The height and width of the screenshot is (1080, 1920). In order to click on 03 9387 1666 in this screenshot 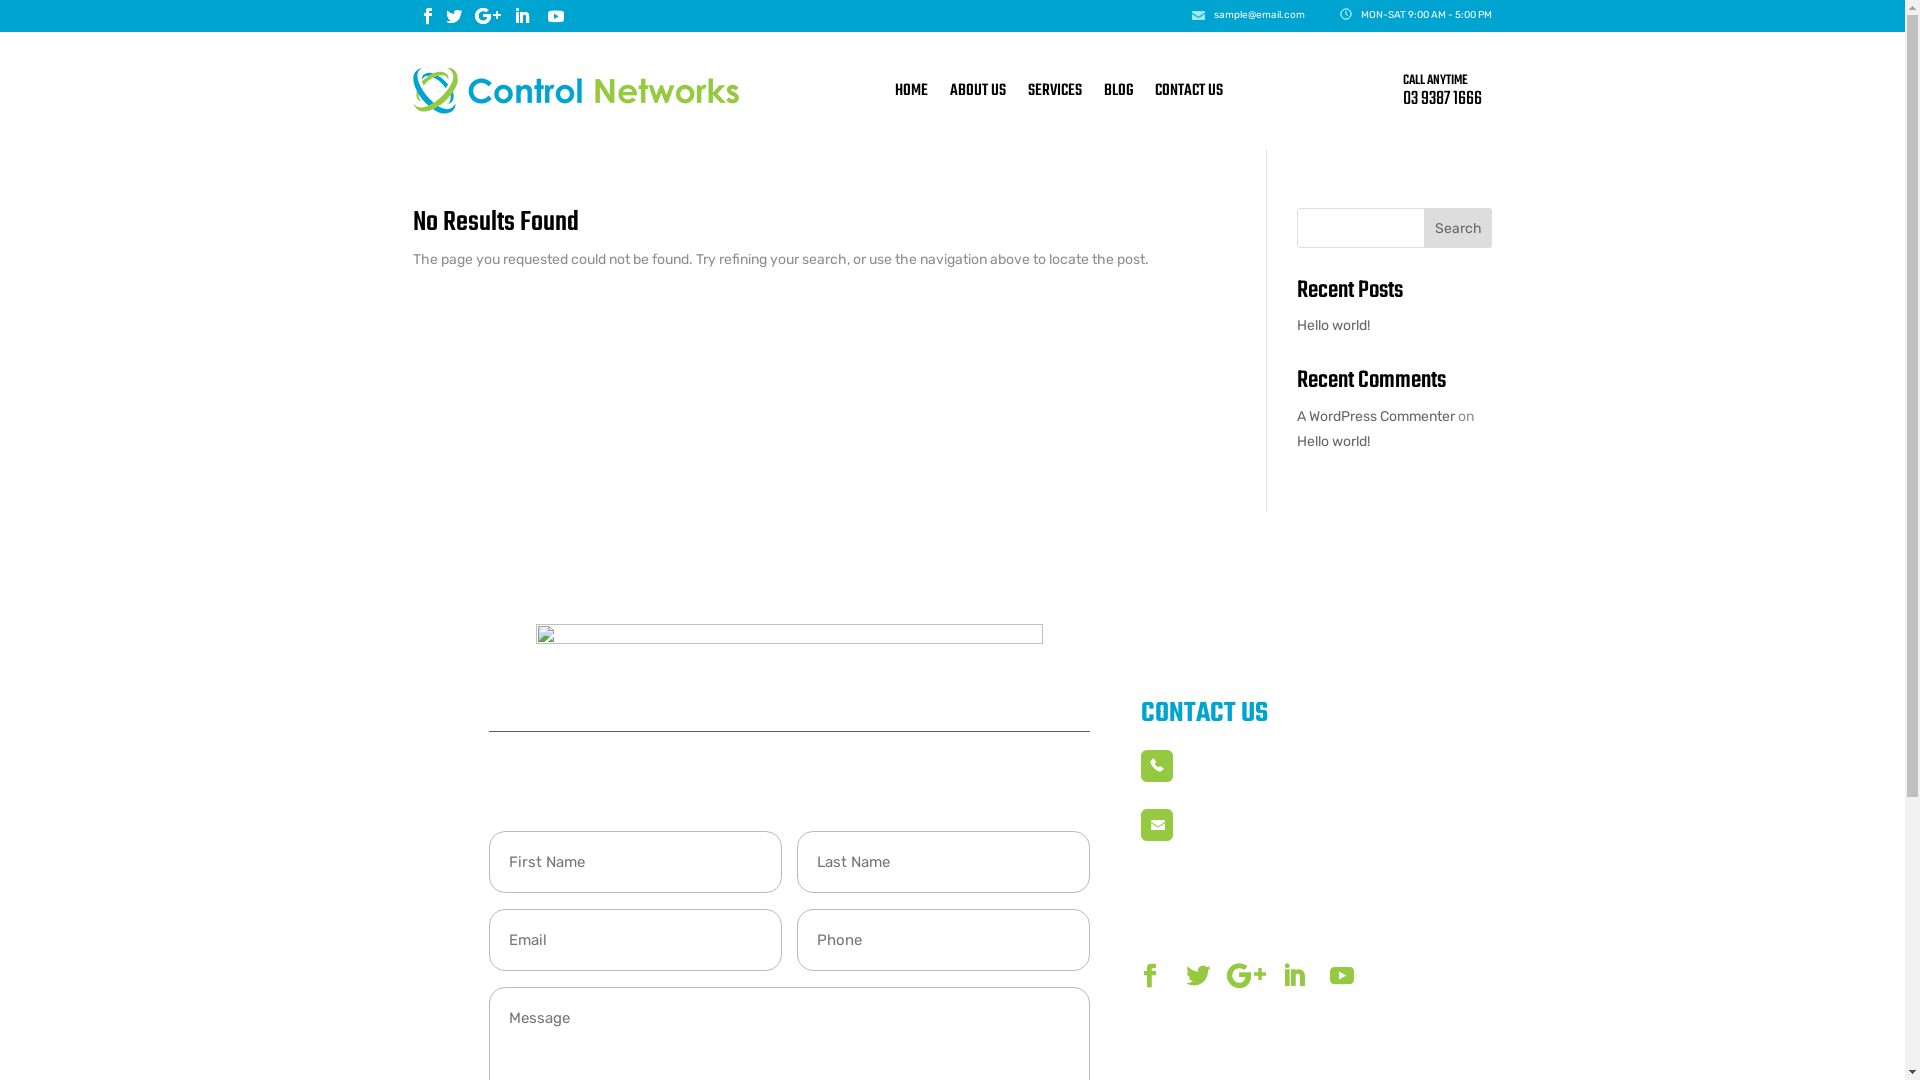, I will do `click(1442, 99)`.